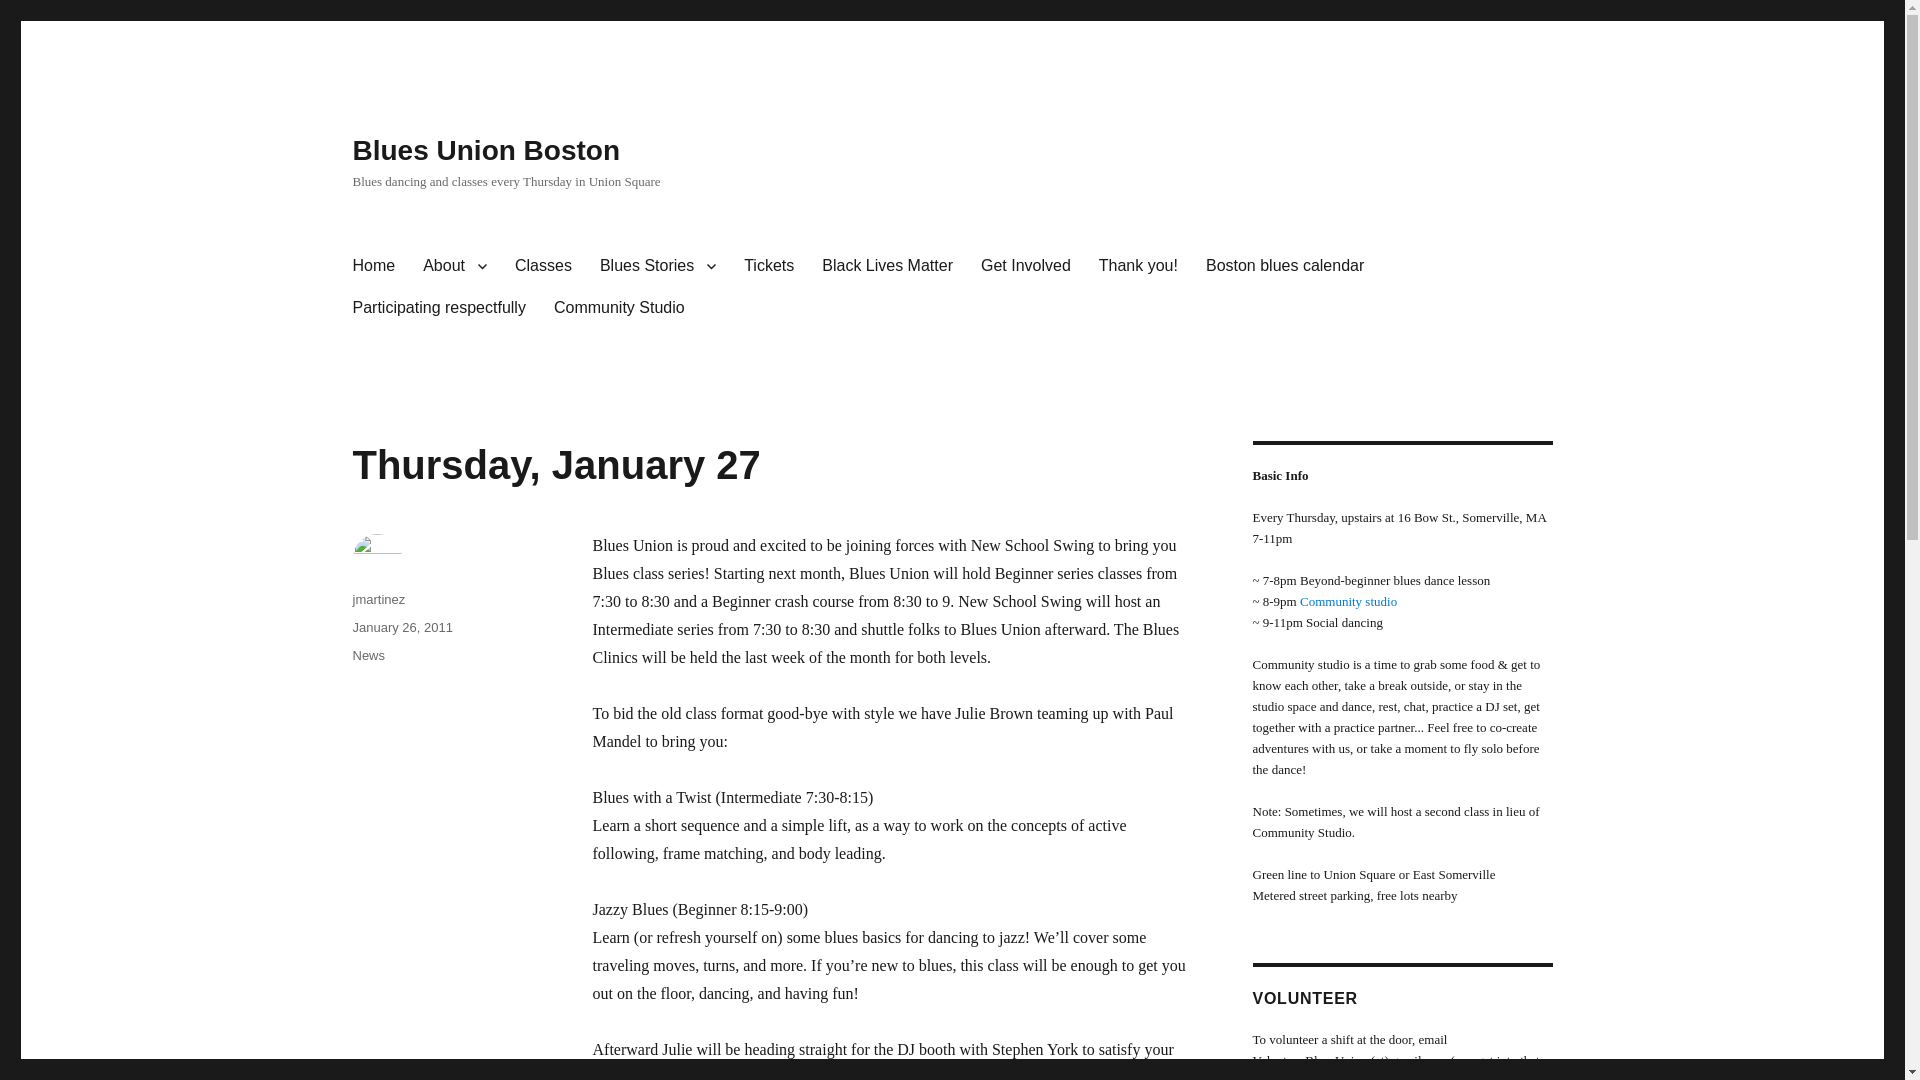  What do you see at coordinates (1138, 266) in the screenshot?
I see `Thank you!` at bounding box center [1138, 266].